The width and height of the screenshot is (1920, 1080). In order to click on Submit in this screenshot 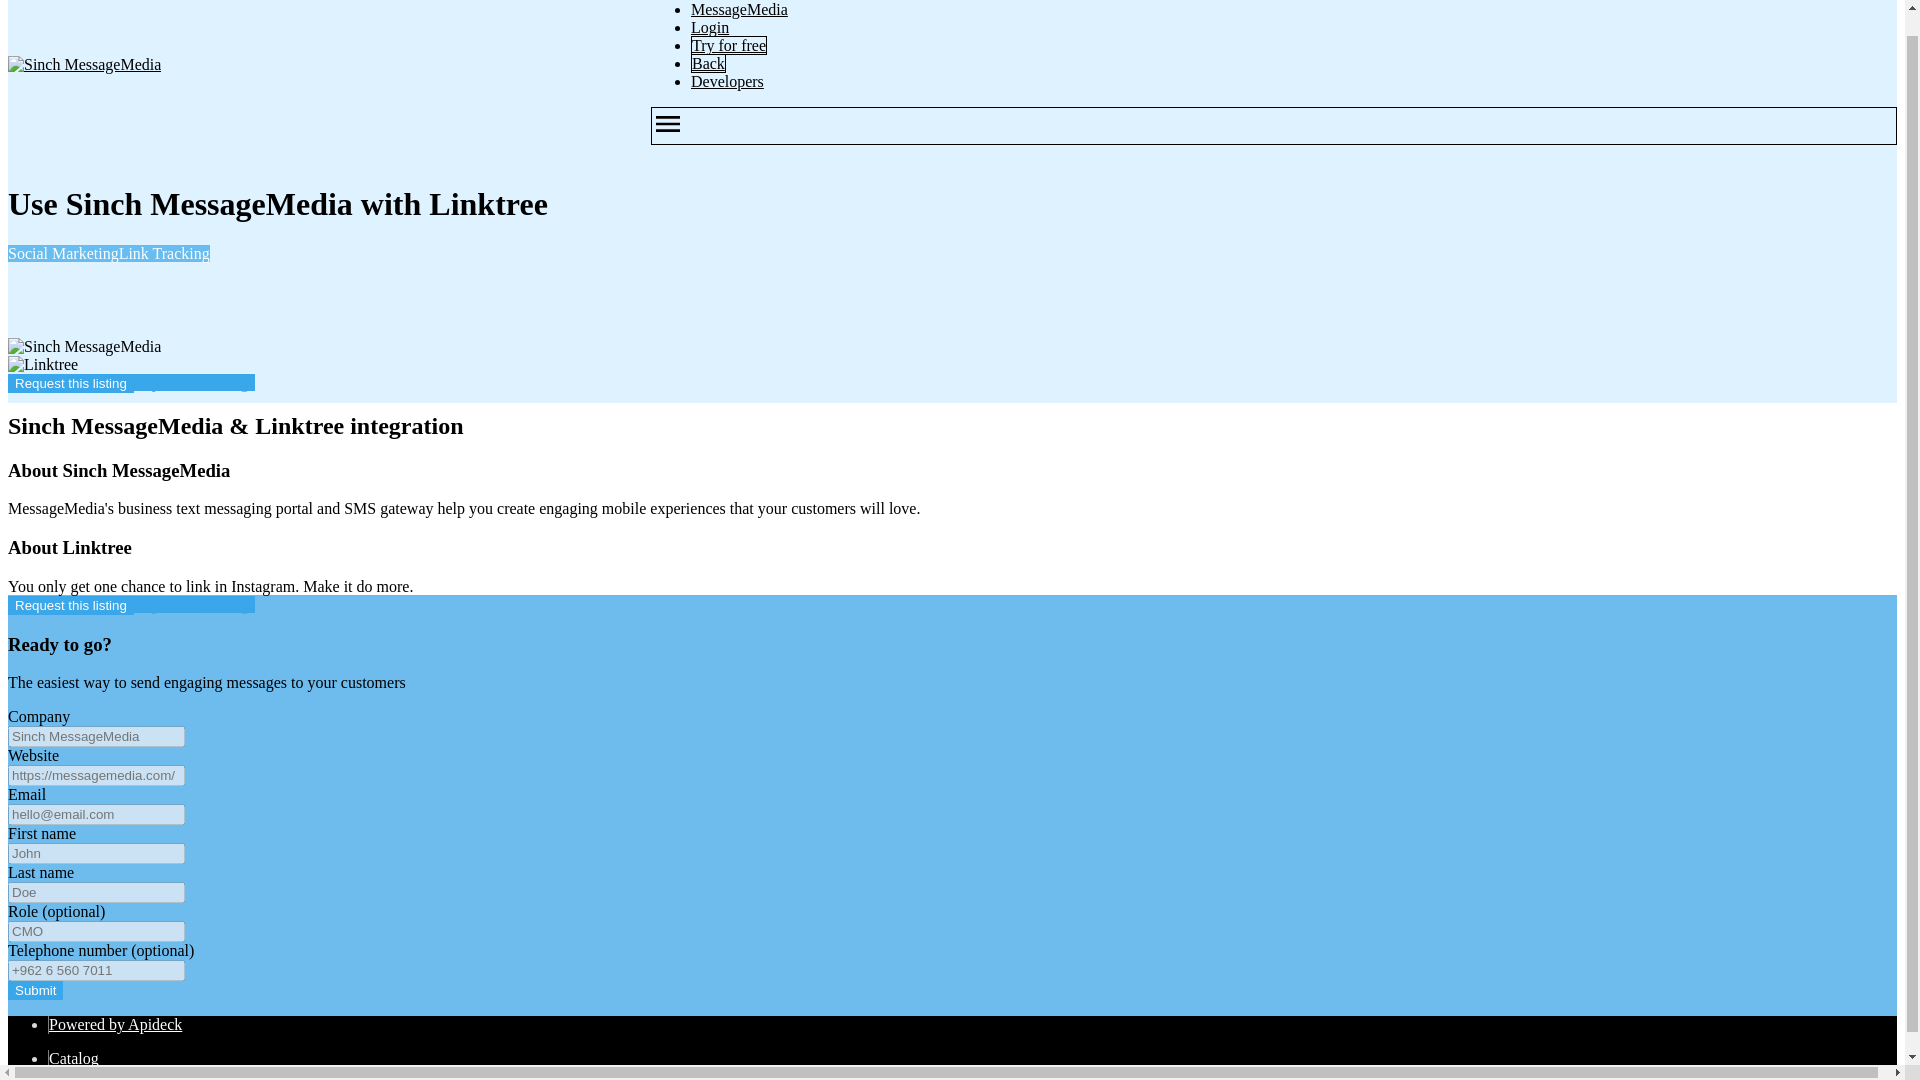, I will do `click(35, 990)`.